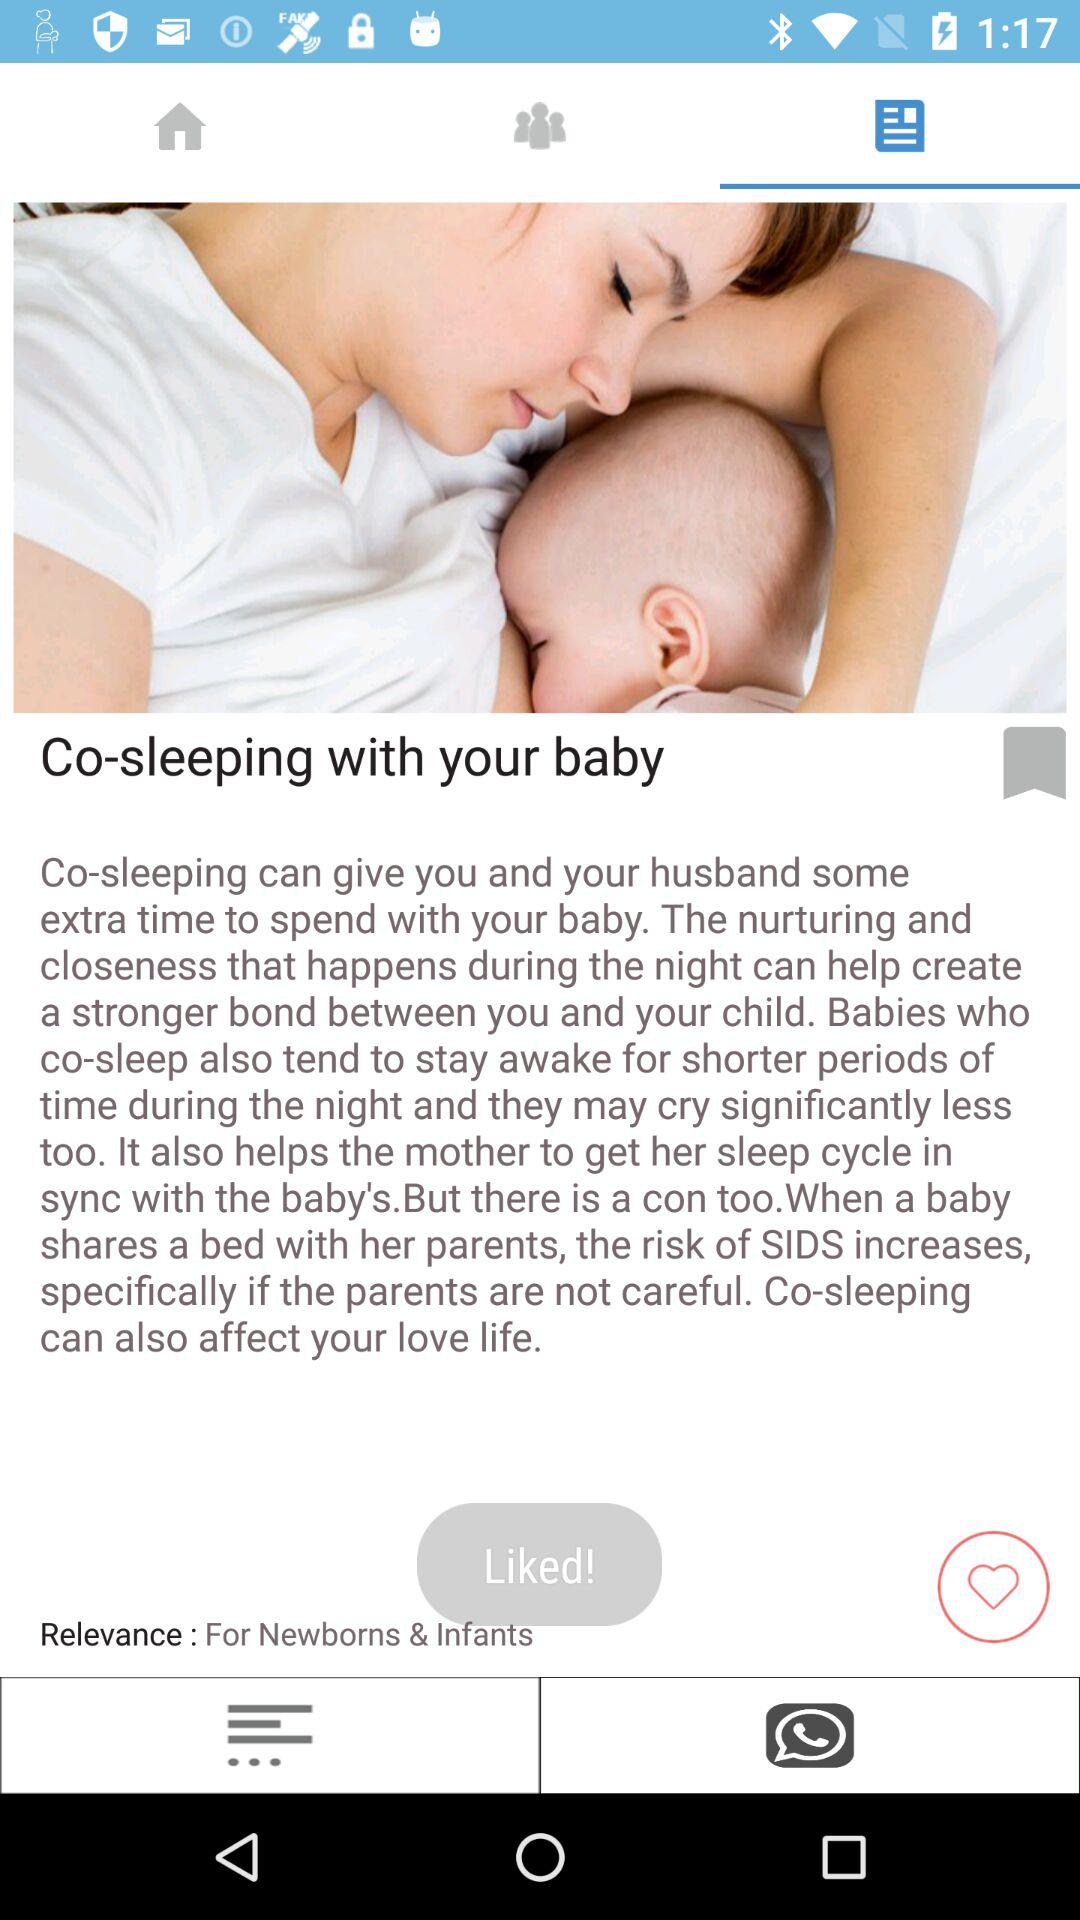 The width and height of the screenshot is (1080, 1920). I want to click on favorite the article, so click(1001, 1584).